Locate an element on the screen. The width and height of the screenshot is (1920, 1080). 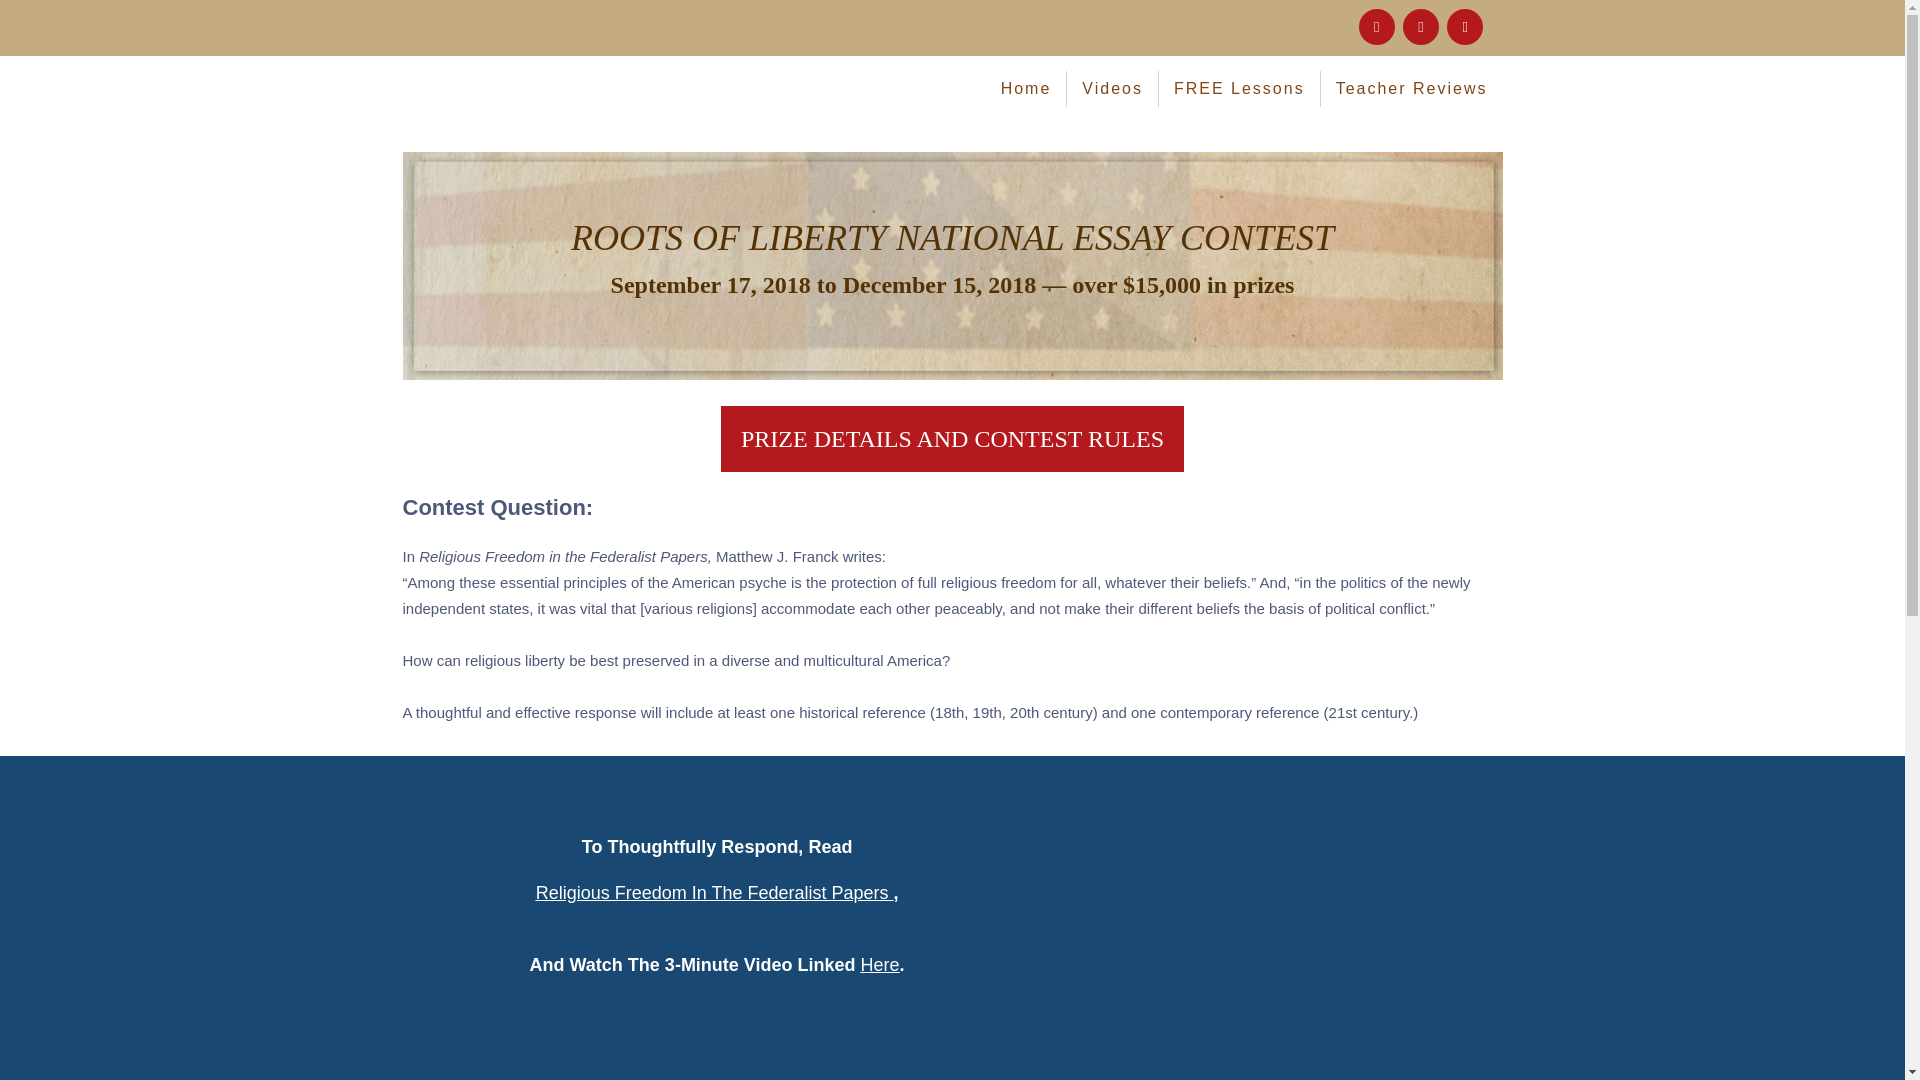
Roots of Liberty - Lesson 10: Religious Freedom is located at coordinates (1282, 926).